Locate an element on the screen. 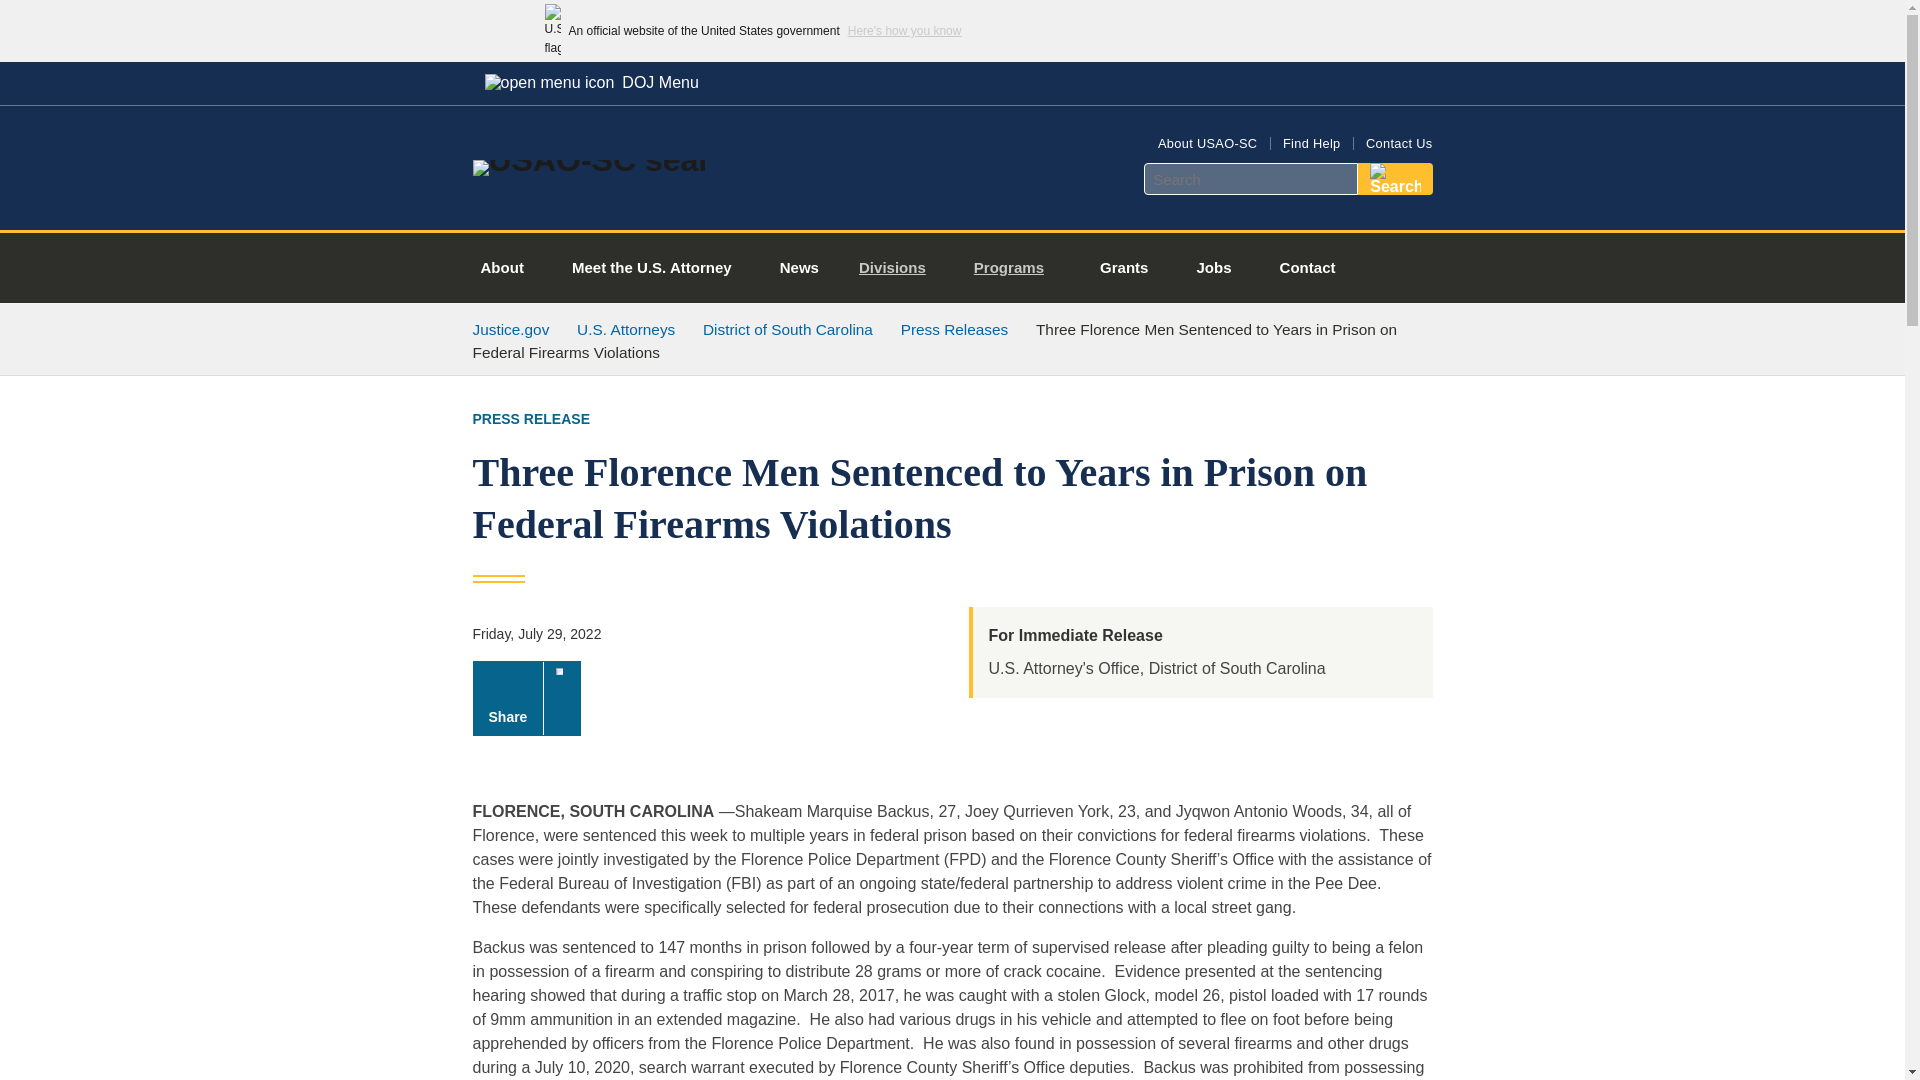  About is located at coordinates (502, 268).